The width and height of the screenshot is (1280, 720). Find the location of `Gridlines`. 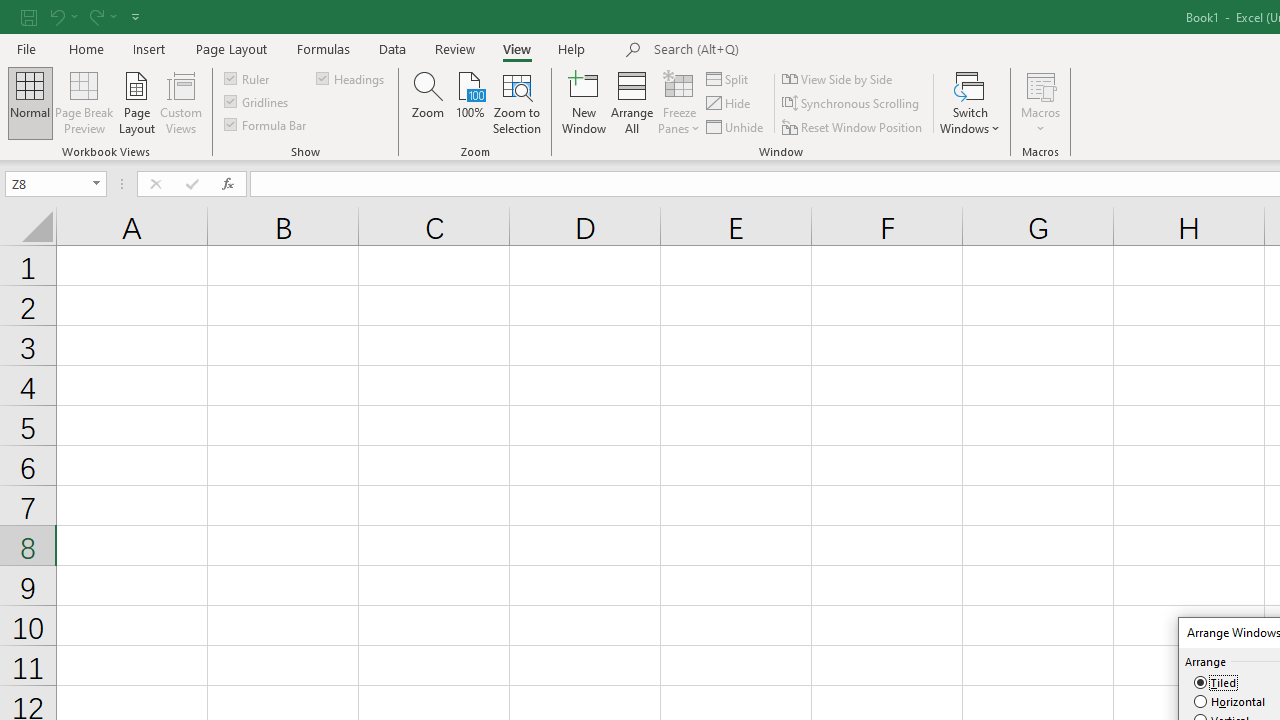

Gridlines is located at coordinates (258, 102).